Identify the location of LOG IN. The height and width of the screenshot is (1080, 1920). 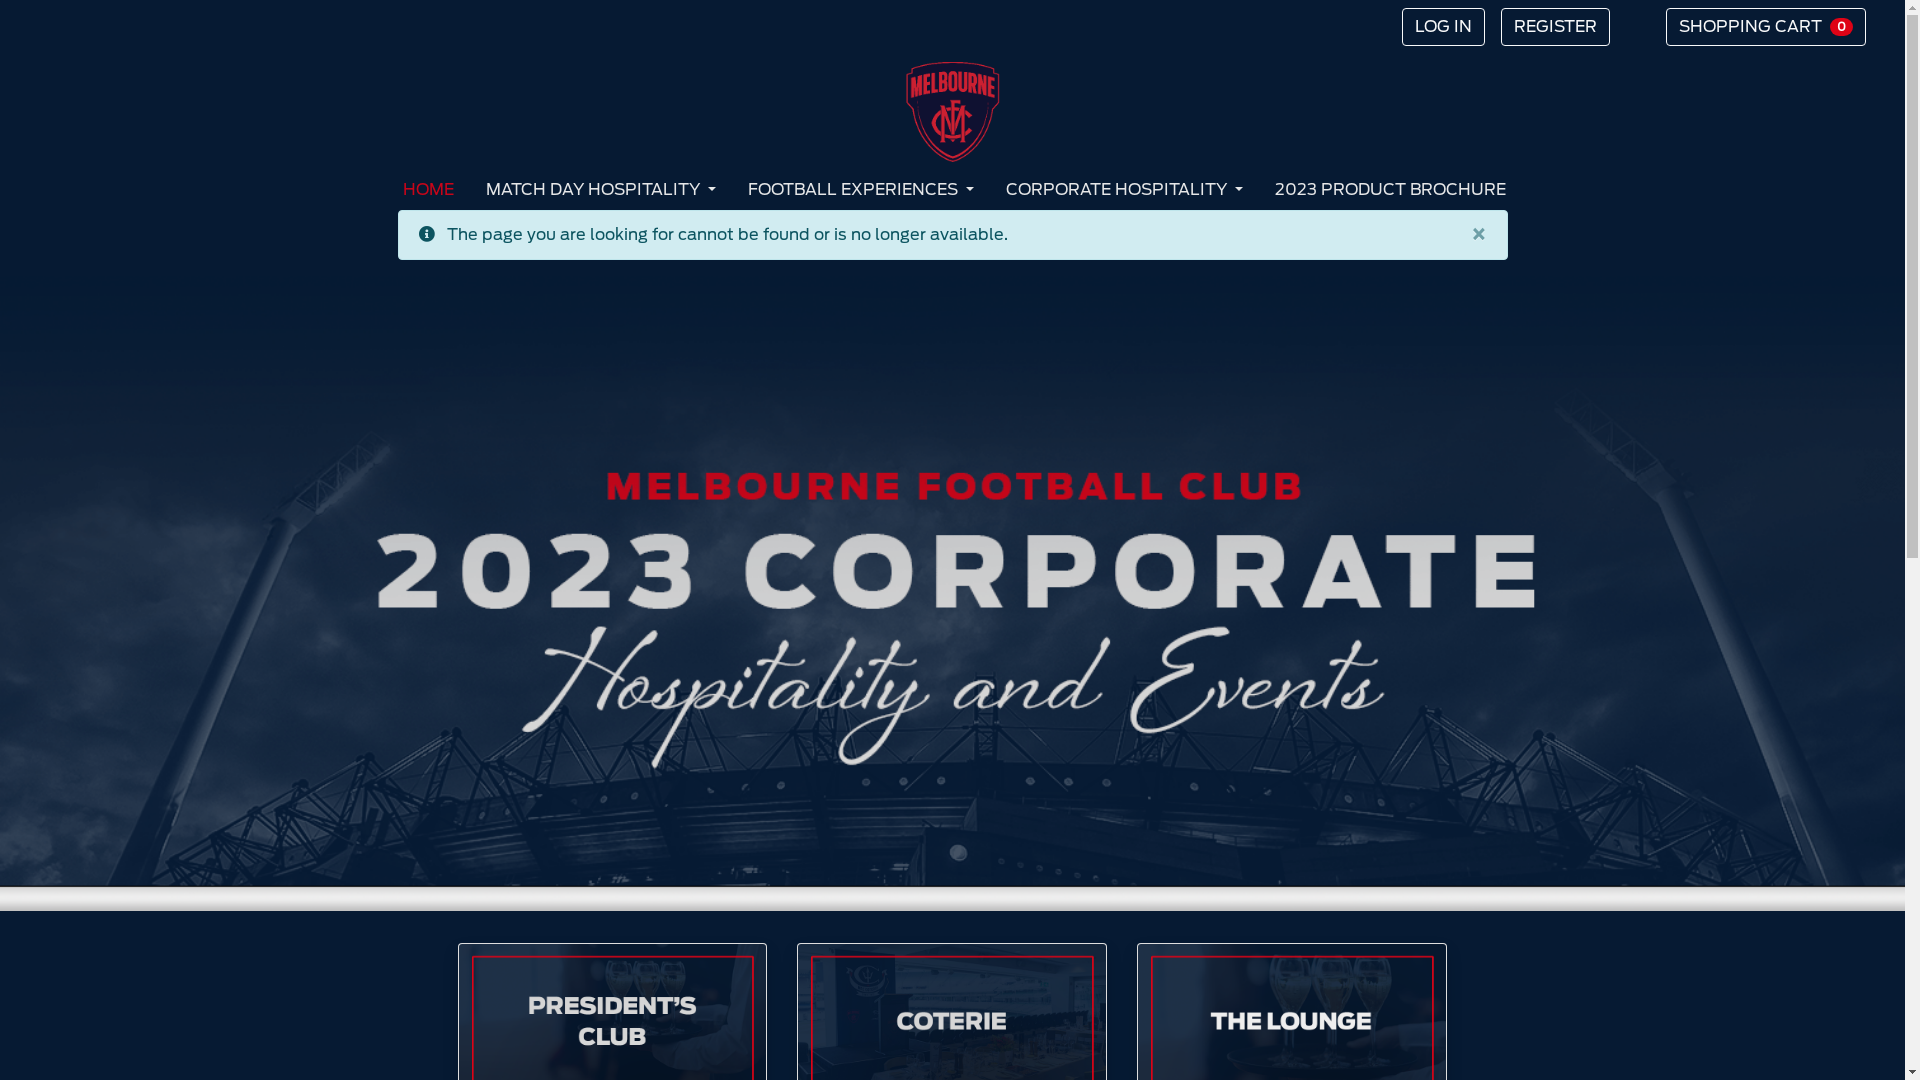
(1444, 27).